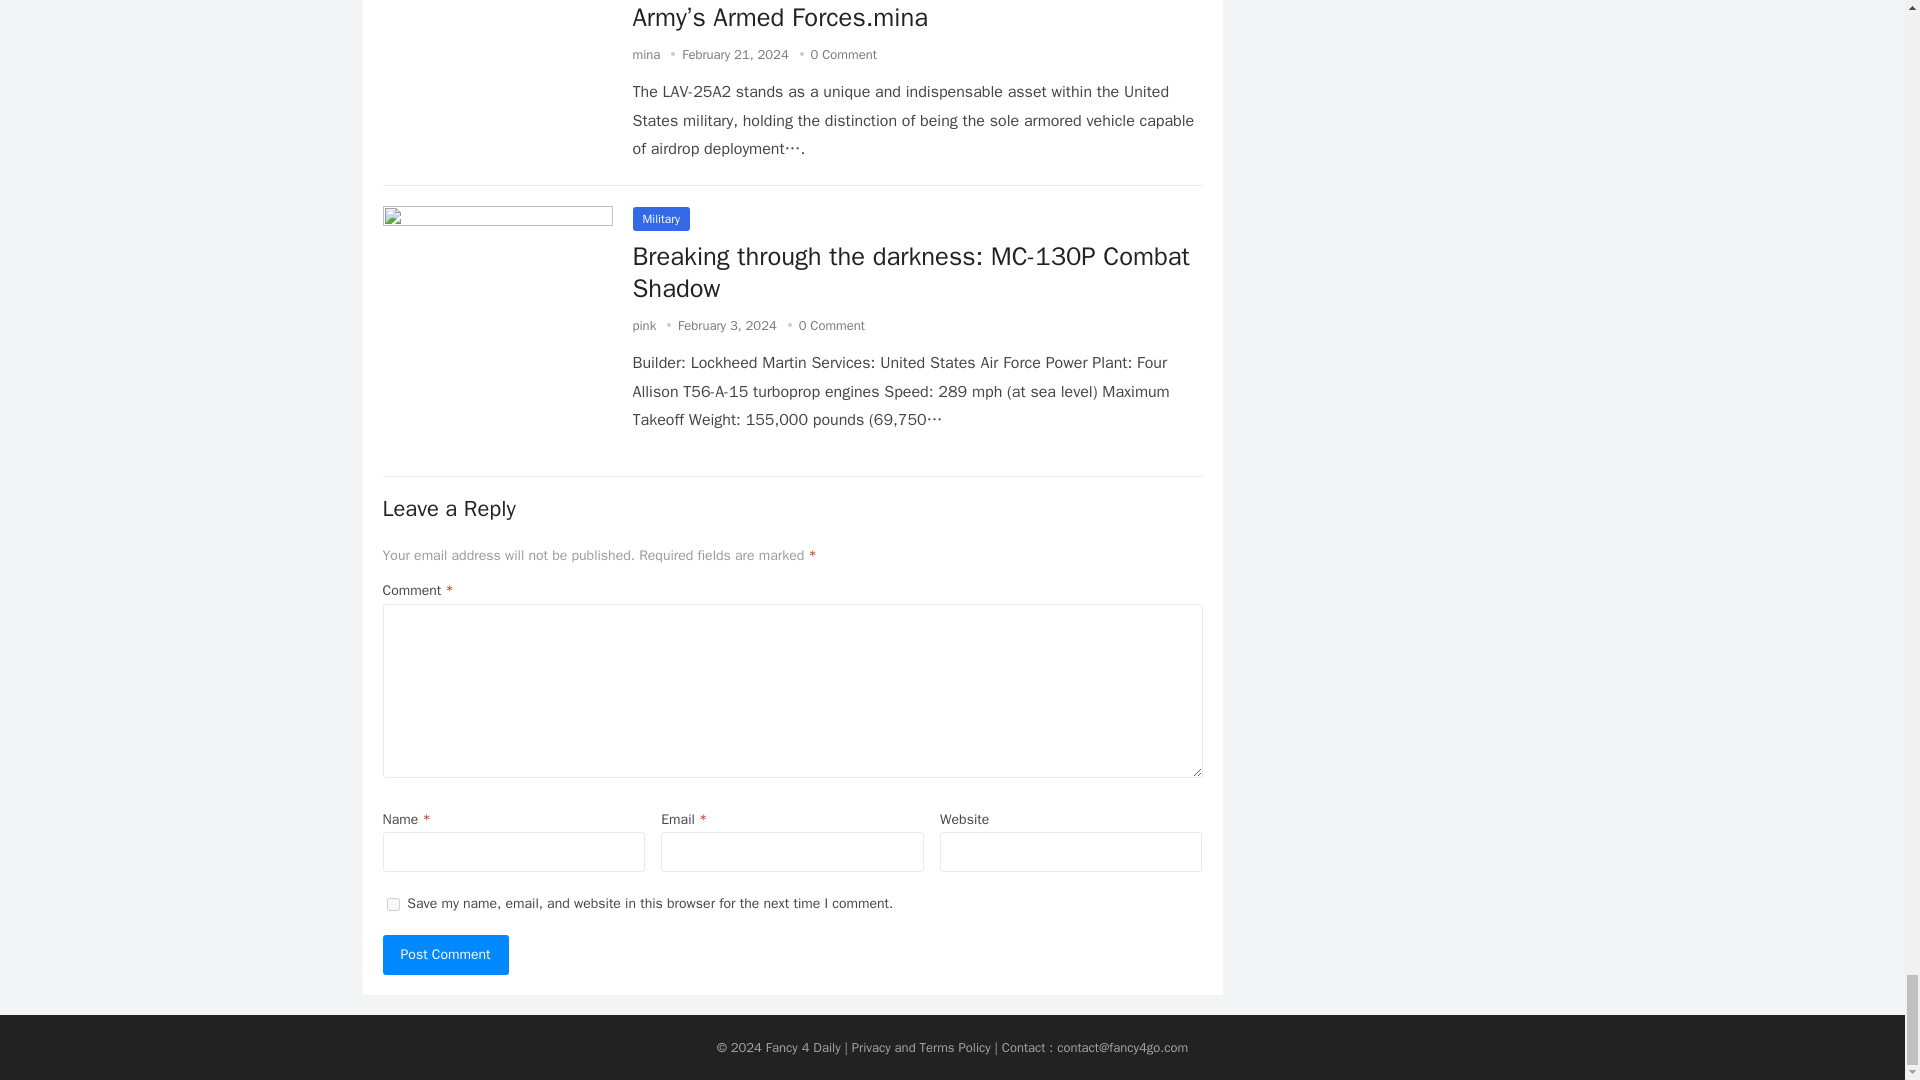 The width and height of the screenshot is (1920, 1080). Describe the element at coordinates (646, 54) in the screenshot. I see `Posts by mina` at that location.